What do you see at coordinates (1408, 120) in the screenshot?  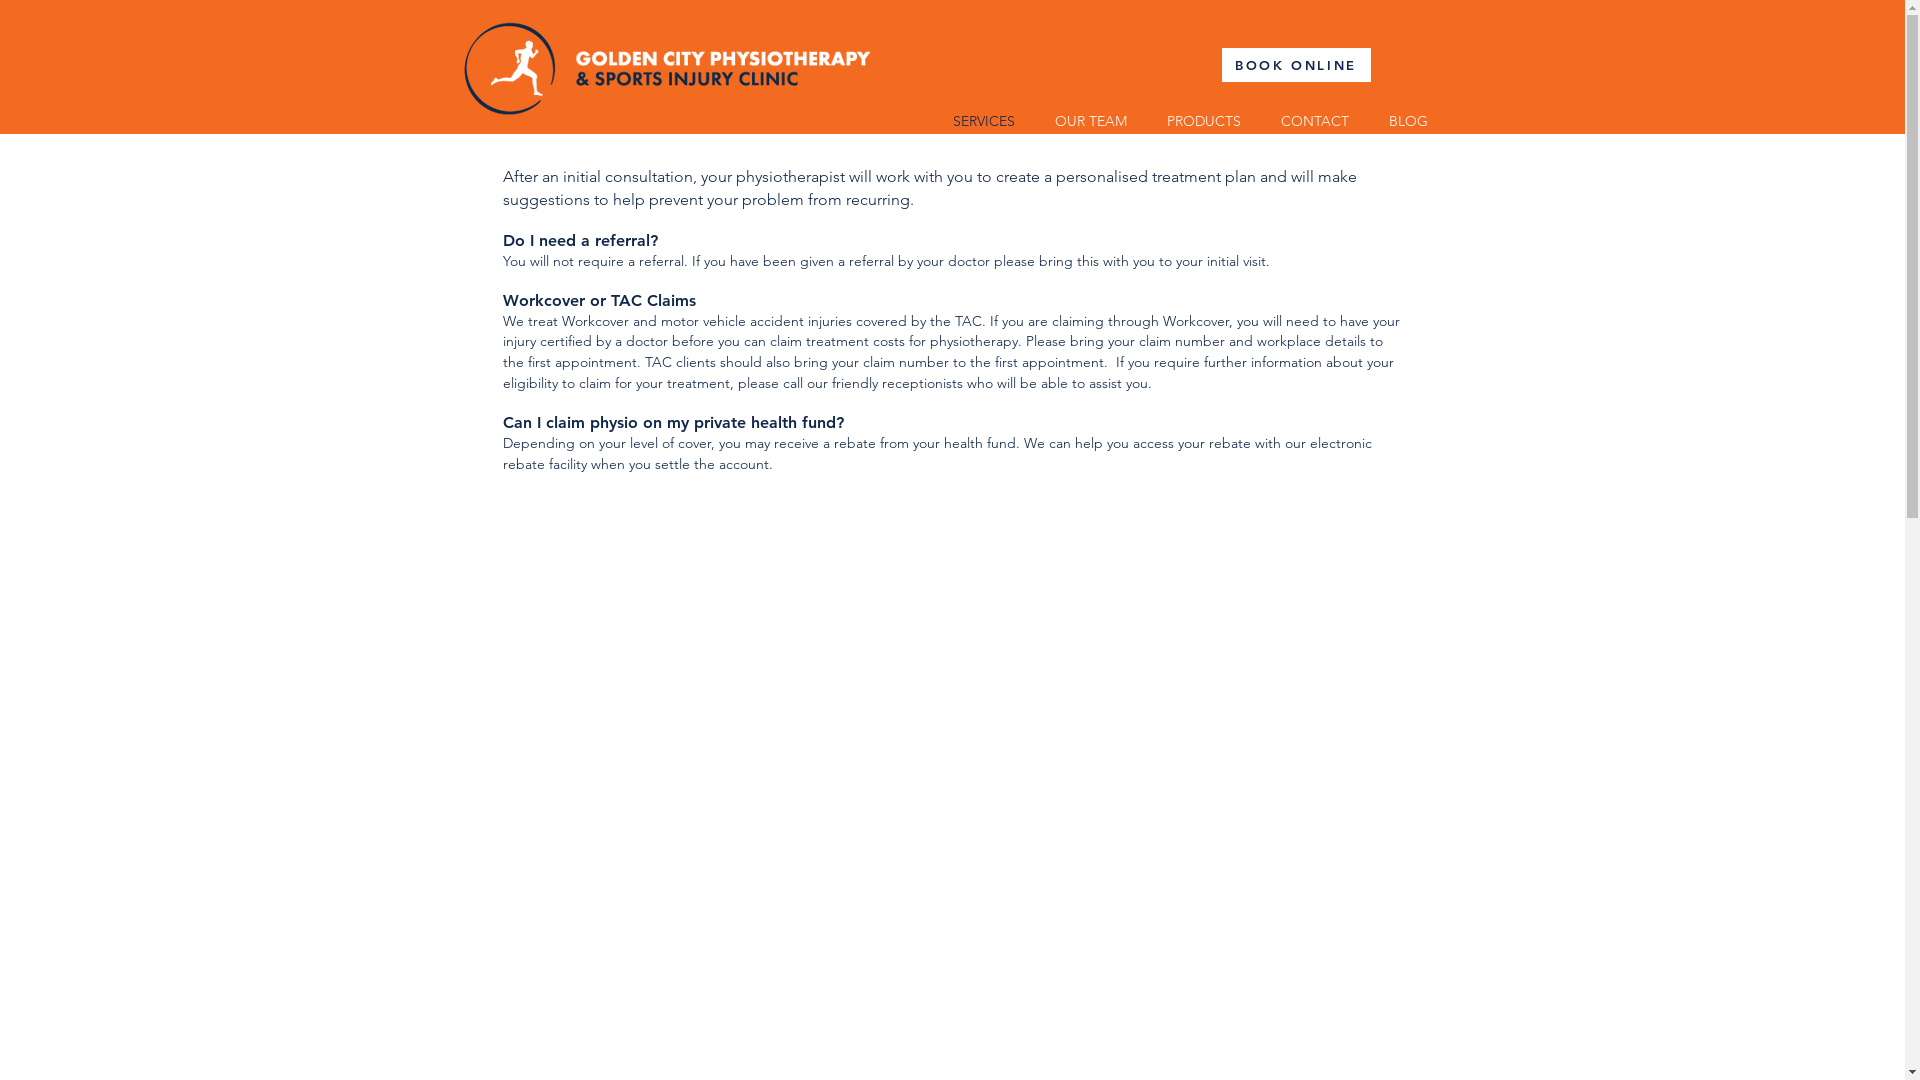 I see `BLOG` at bounding box center [1408, 120].